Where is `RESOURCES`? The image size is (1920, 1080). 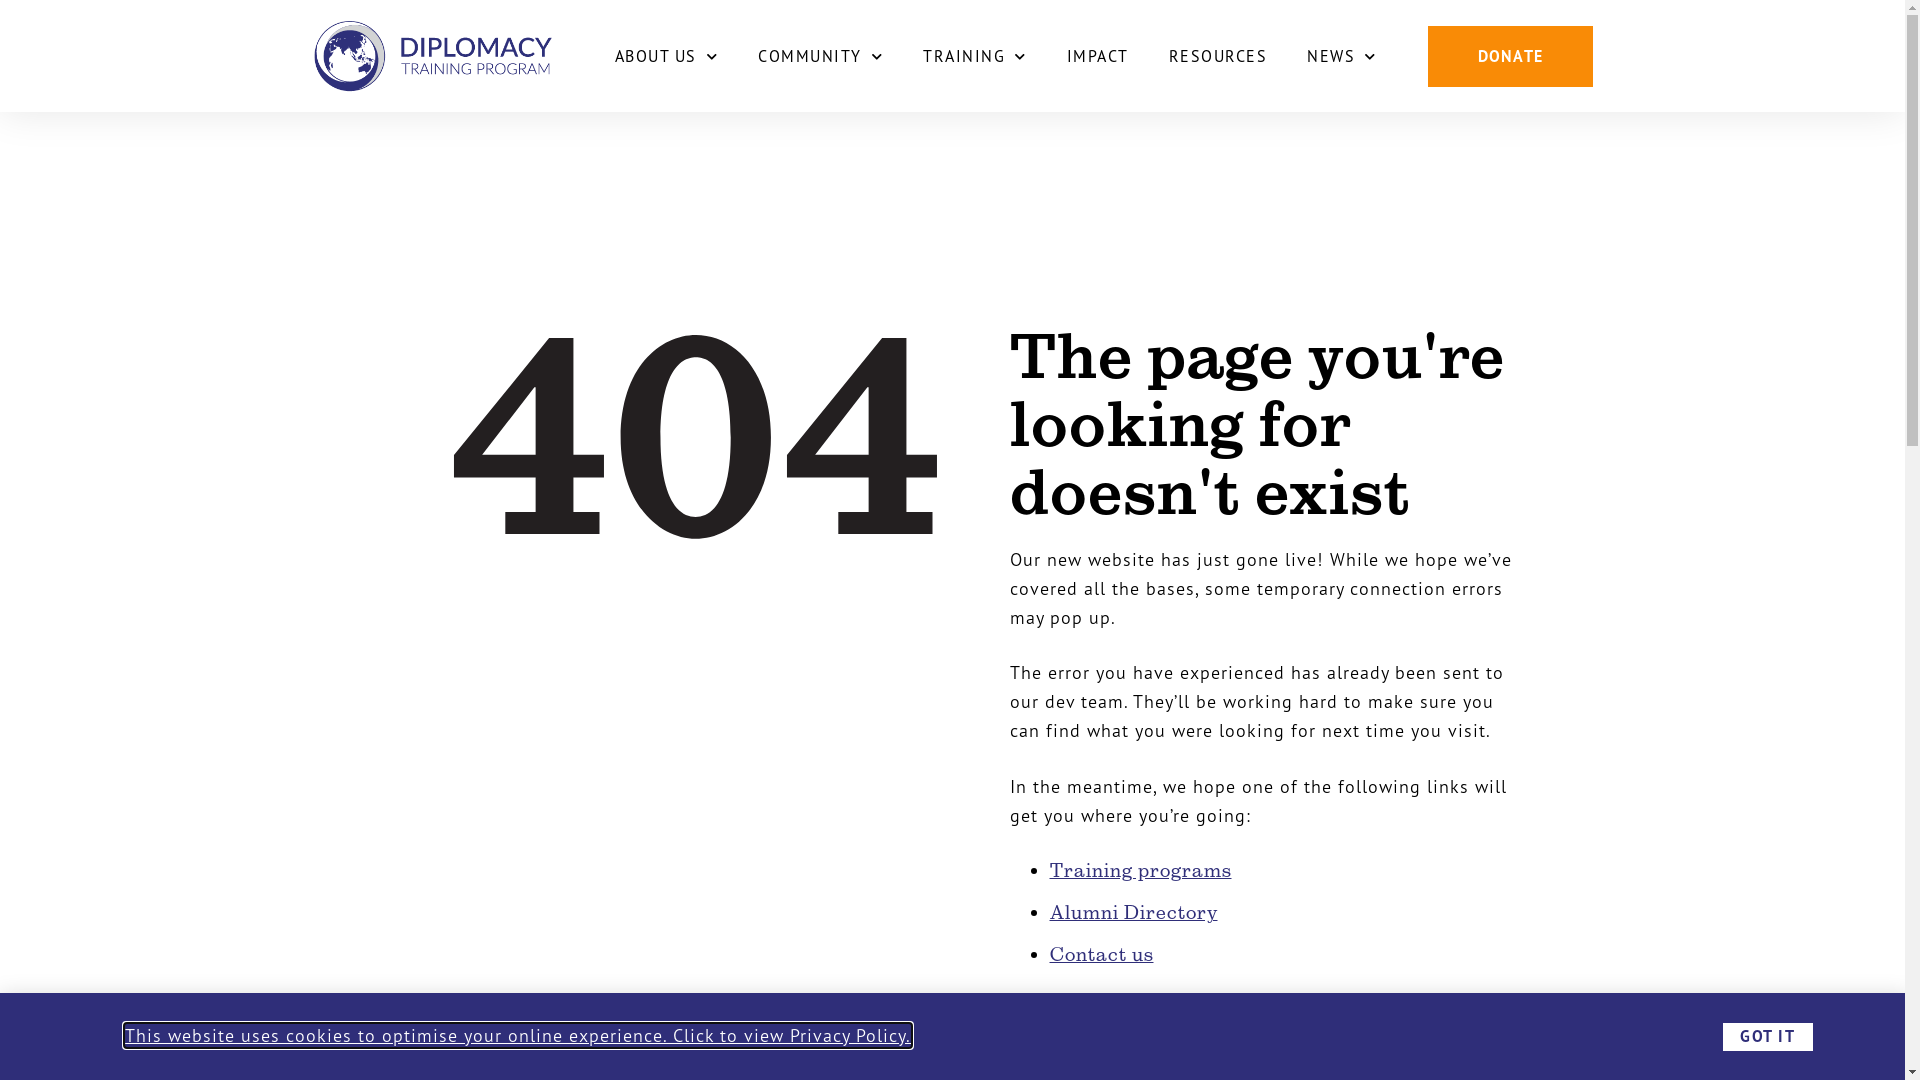 RESOURCES is located at coordinates (1218, 56).